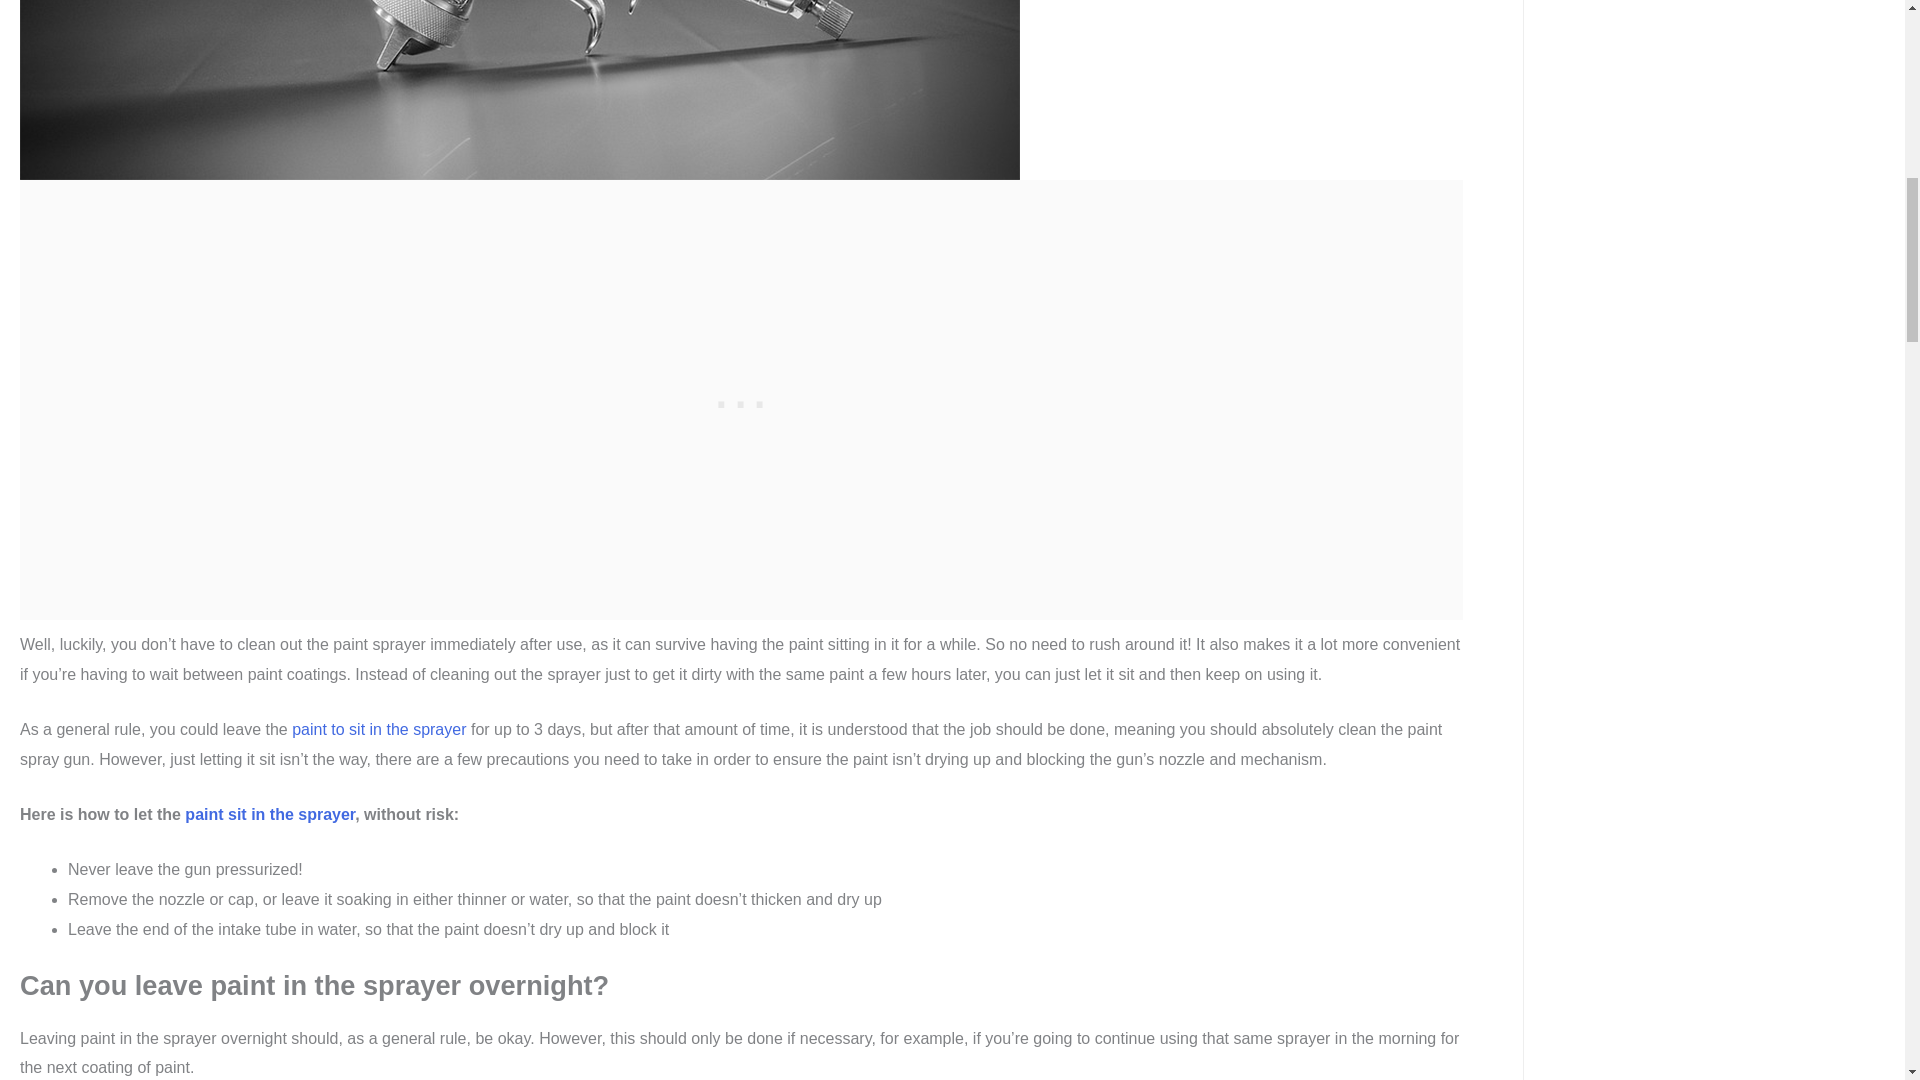 This screenshot has height=1080, width=1920. What do you see at coordinates (270, 814) in the screenshot?
I see `paint sit in the sprayer` at bounding box center [270, 814].